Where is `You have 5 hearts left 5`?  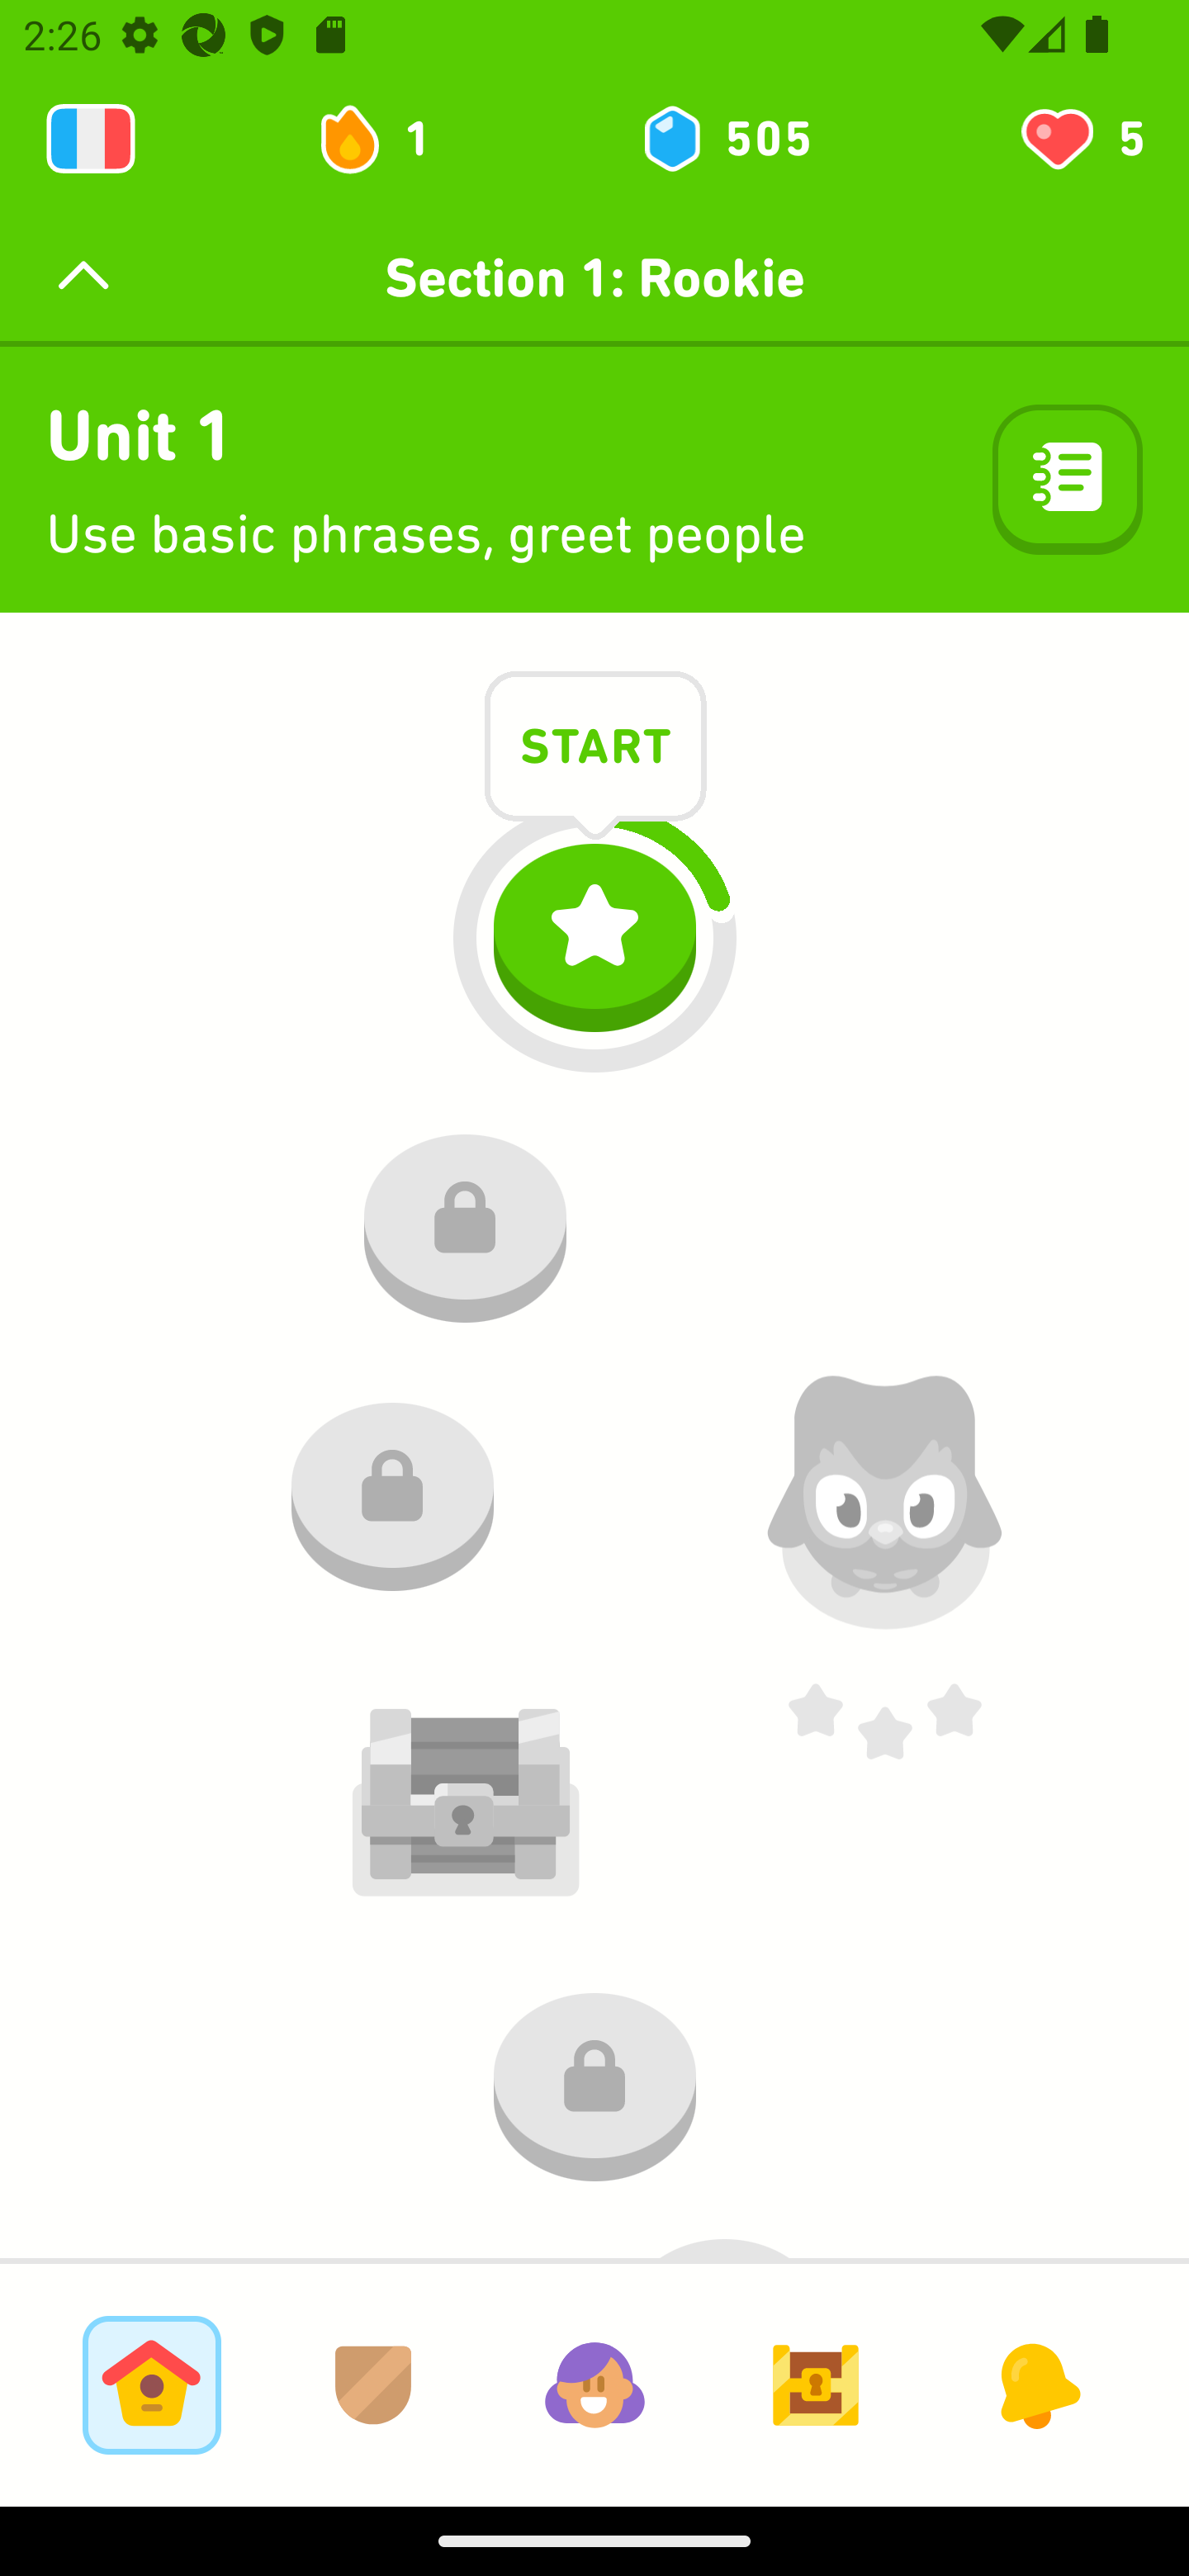 You have 5 hearts left 5 is located at coordinates (1080, 139).